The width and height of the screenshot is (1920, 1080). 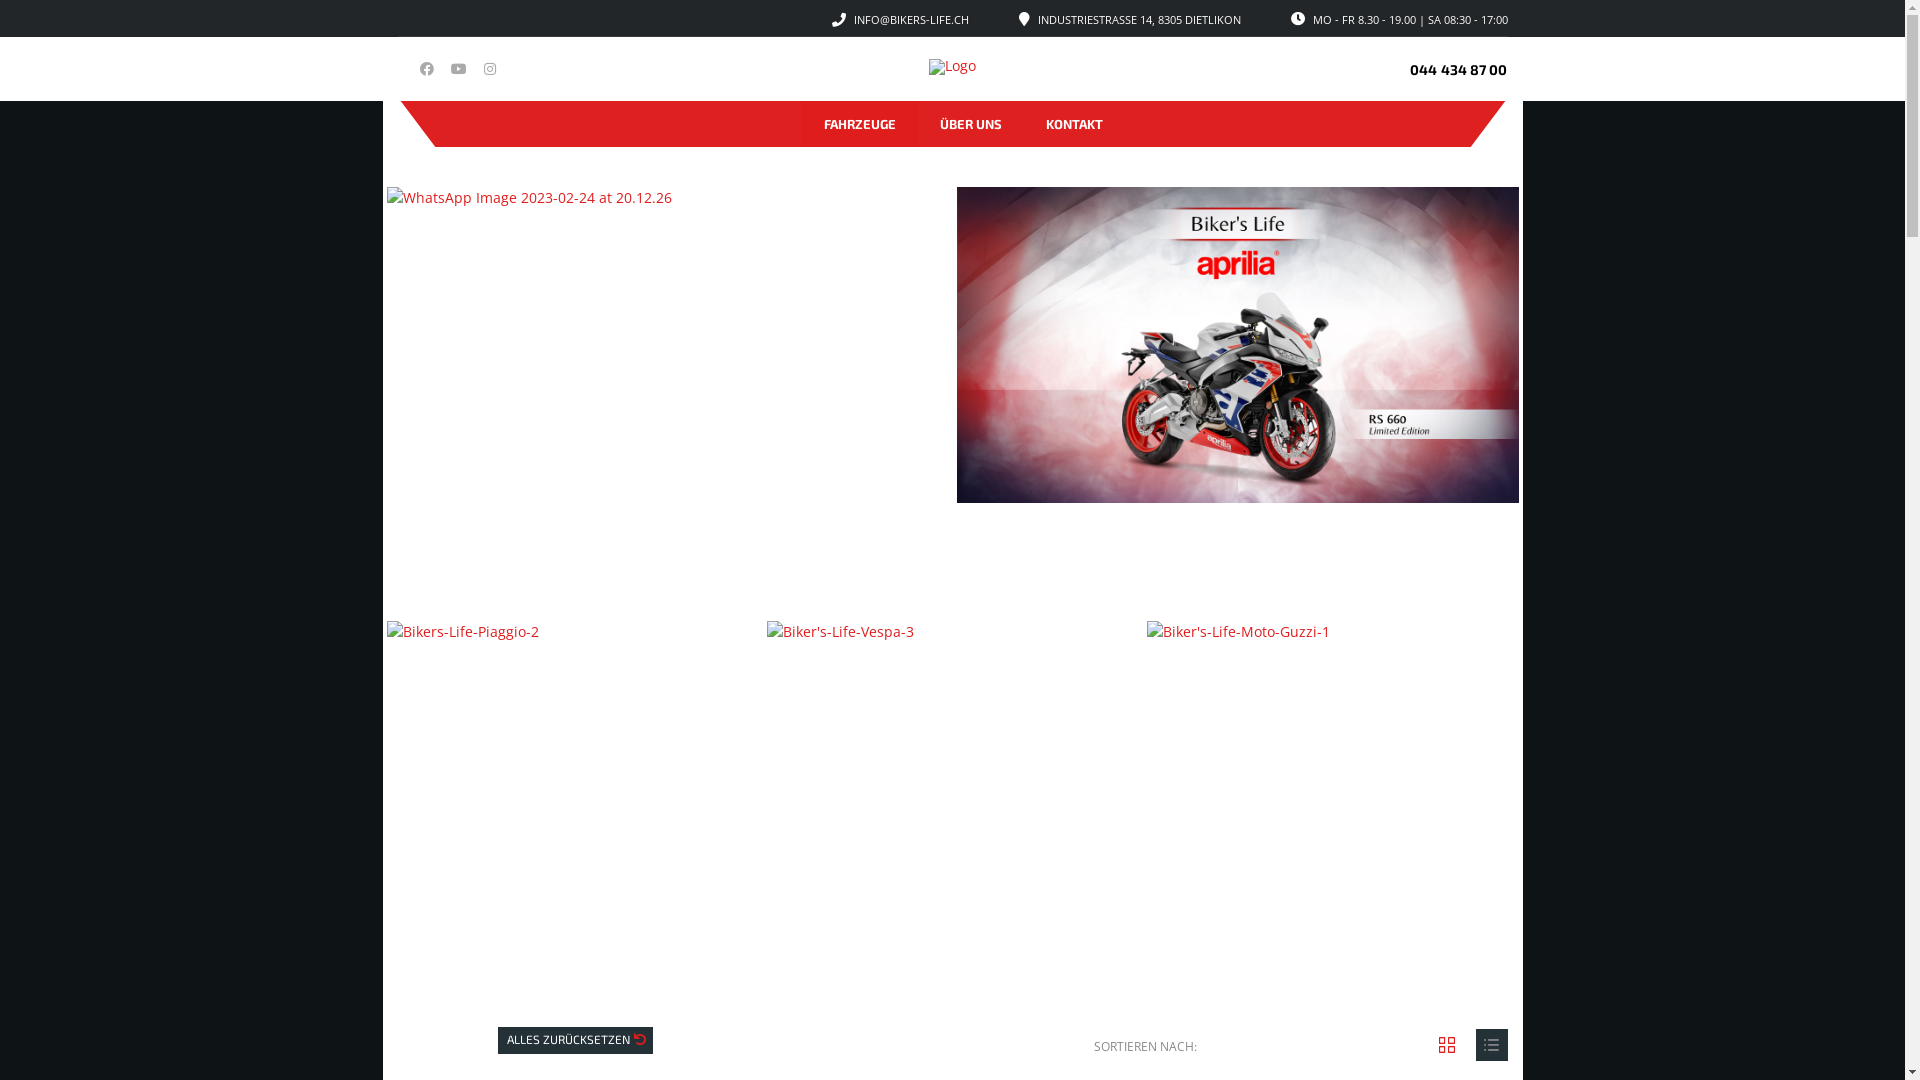 I want to click on Bikers-Life-Piaggio-2, so click(x=572, y=726).